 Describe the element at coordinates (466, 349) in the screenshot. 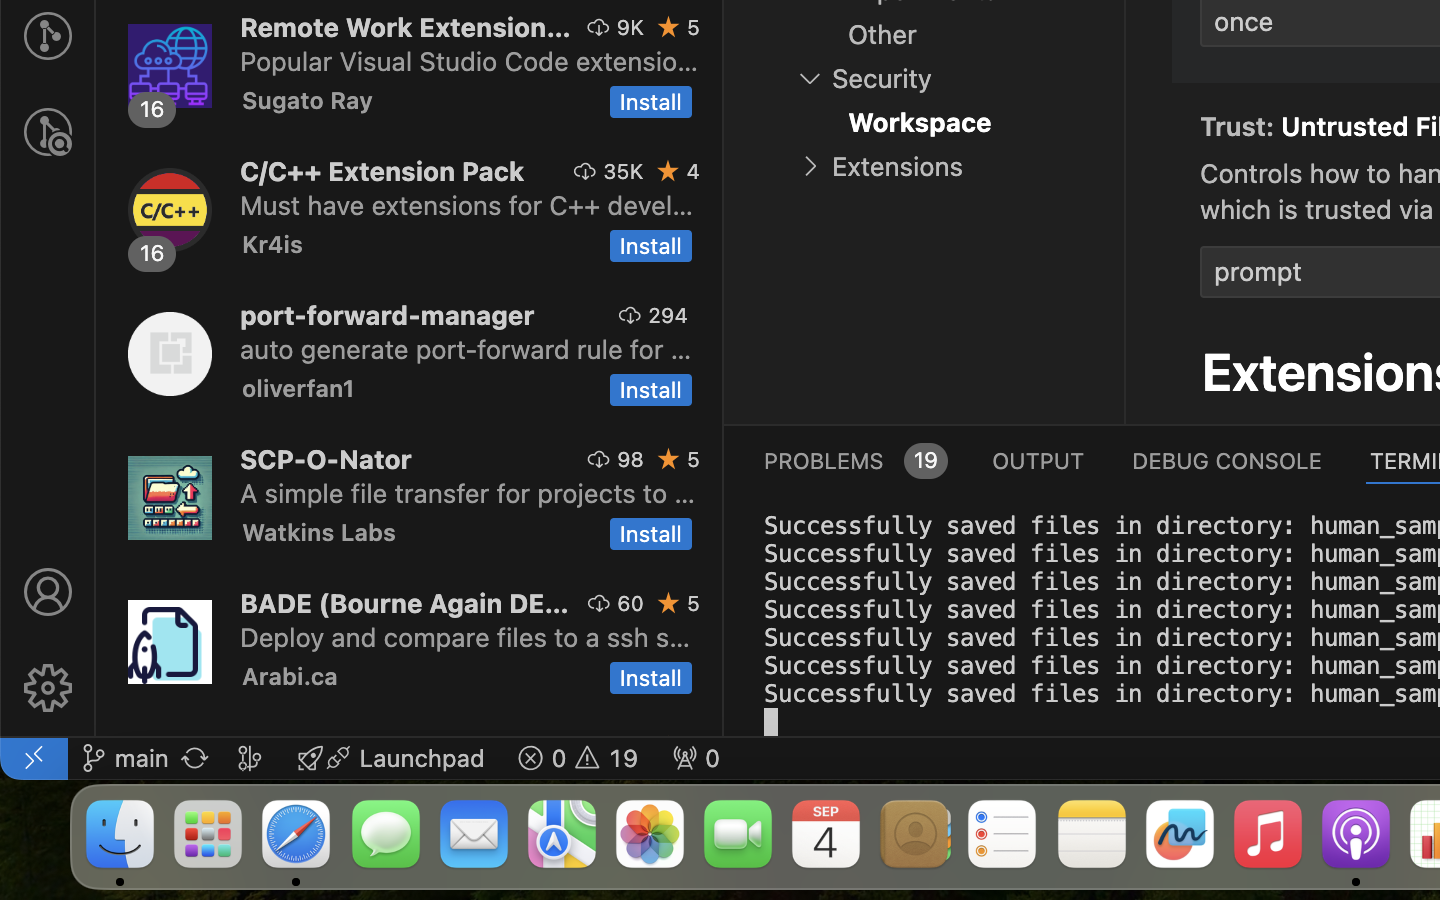

I see `auto generate port-forward rule for your vscode ssh connection.` at that location.